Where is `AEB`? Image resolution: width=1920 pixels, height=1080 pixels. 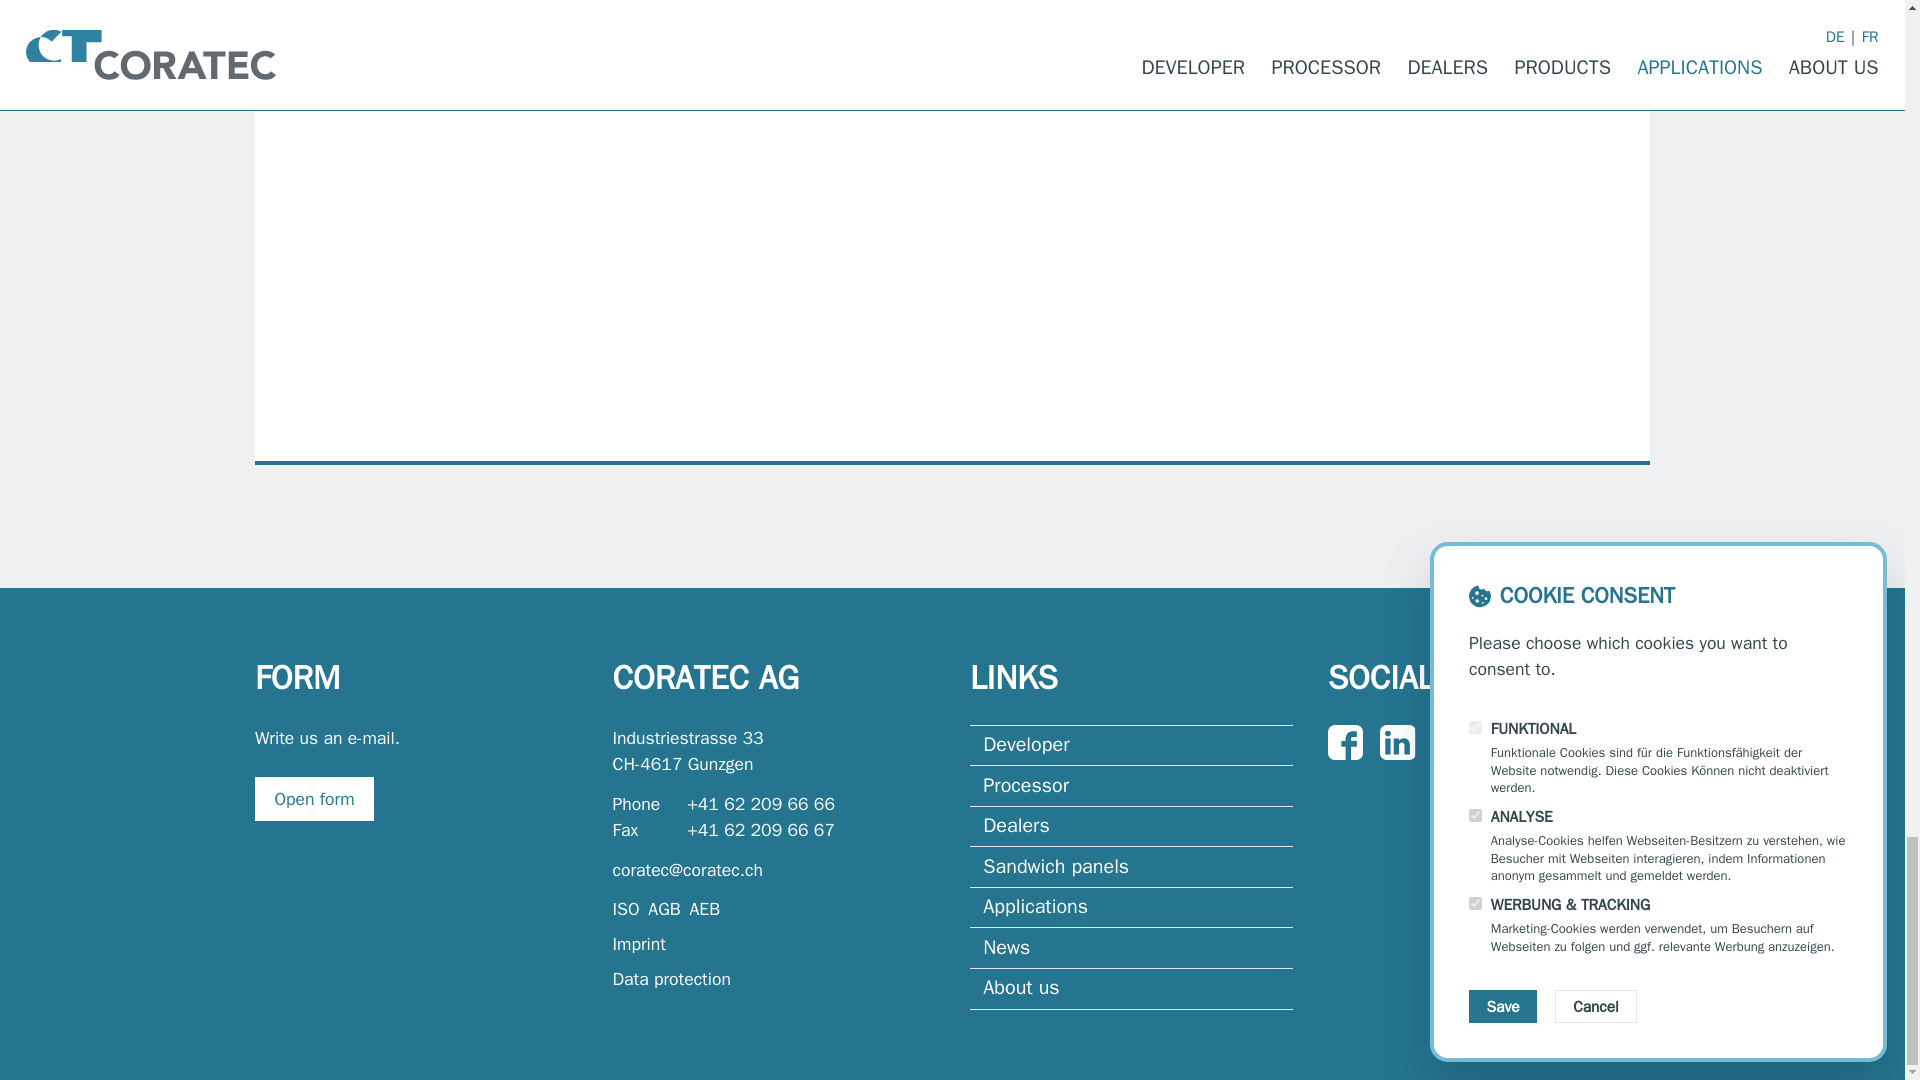
AEB is located at coordinates (1130, 826).